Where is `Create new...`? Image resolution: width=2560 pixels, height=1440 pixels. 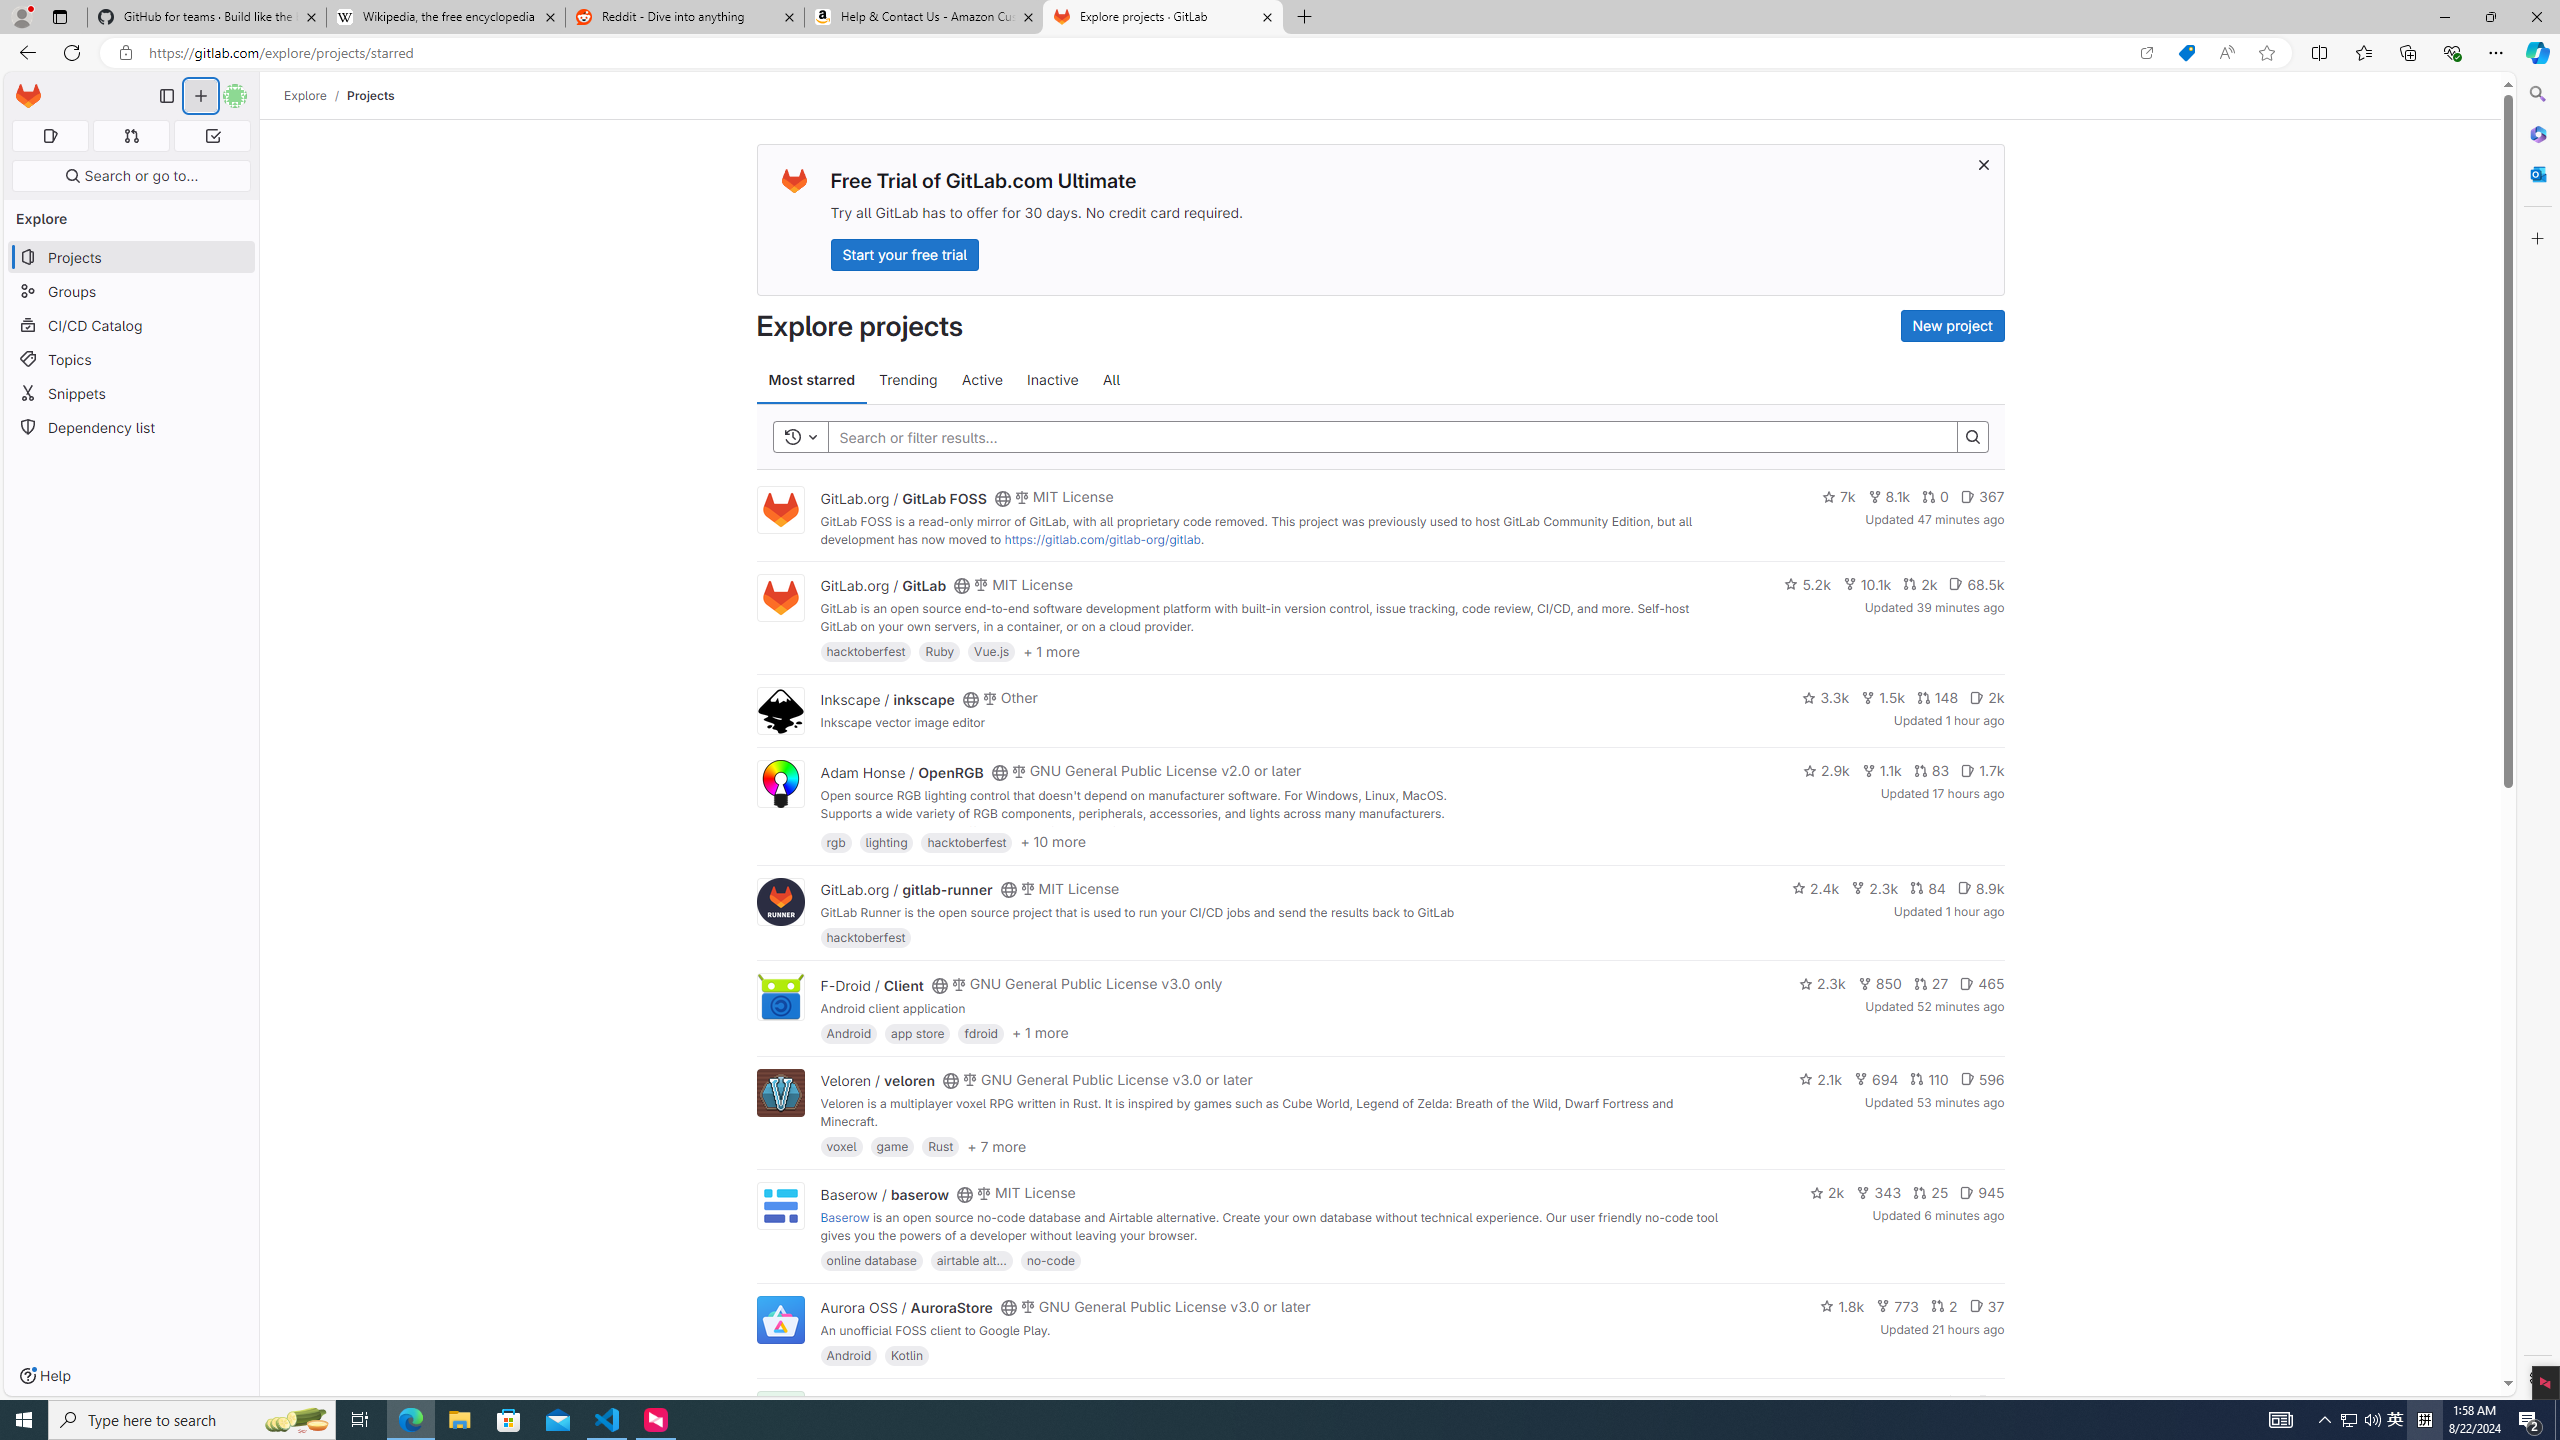 Create new... is located at coordinates (200, 96).